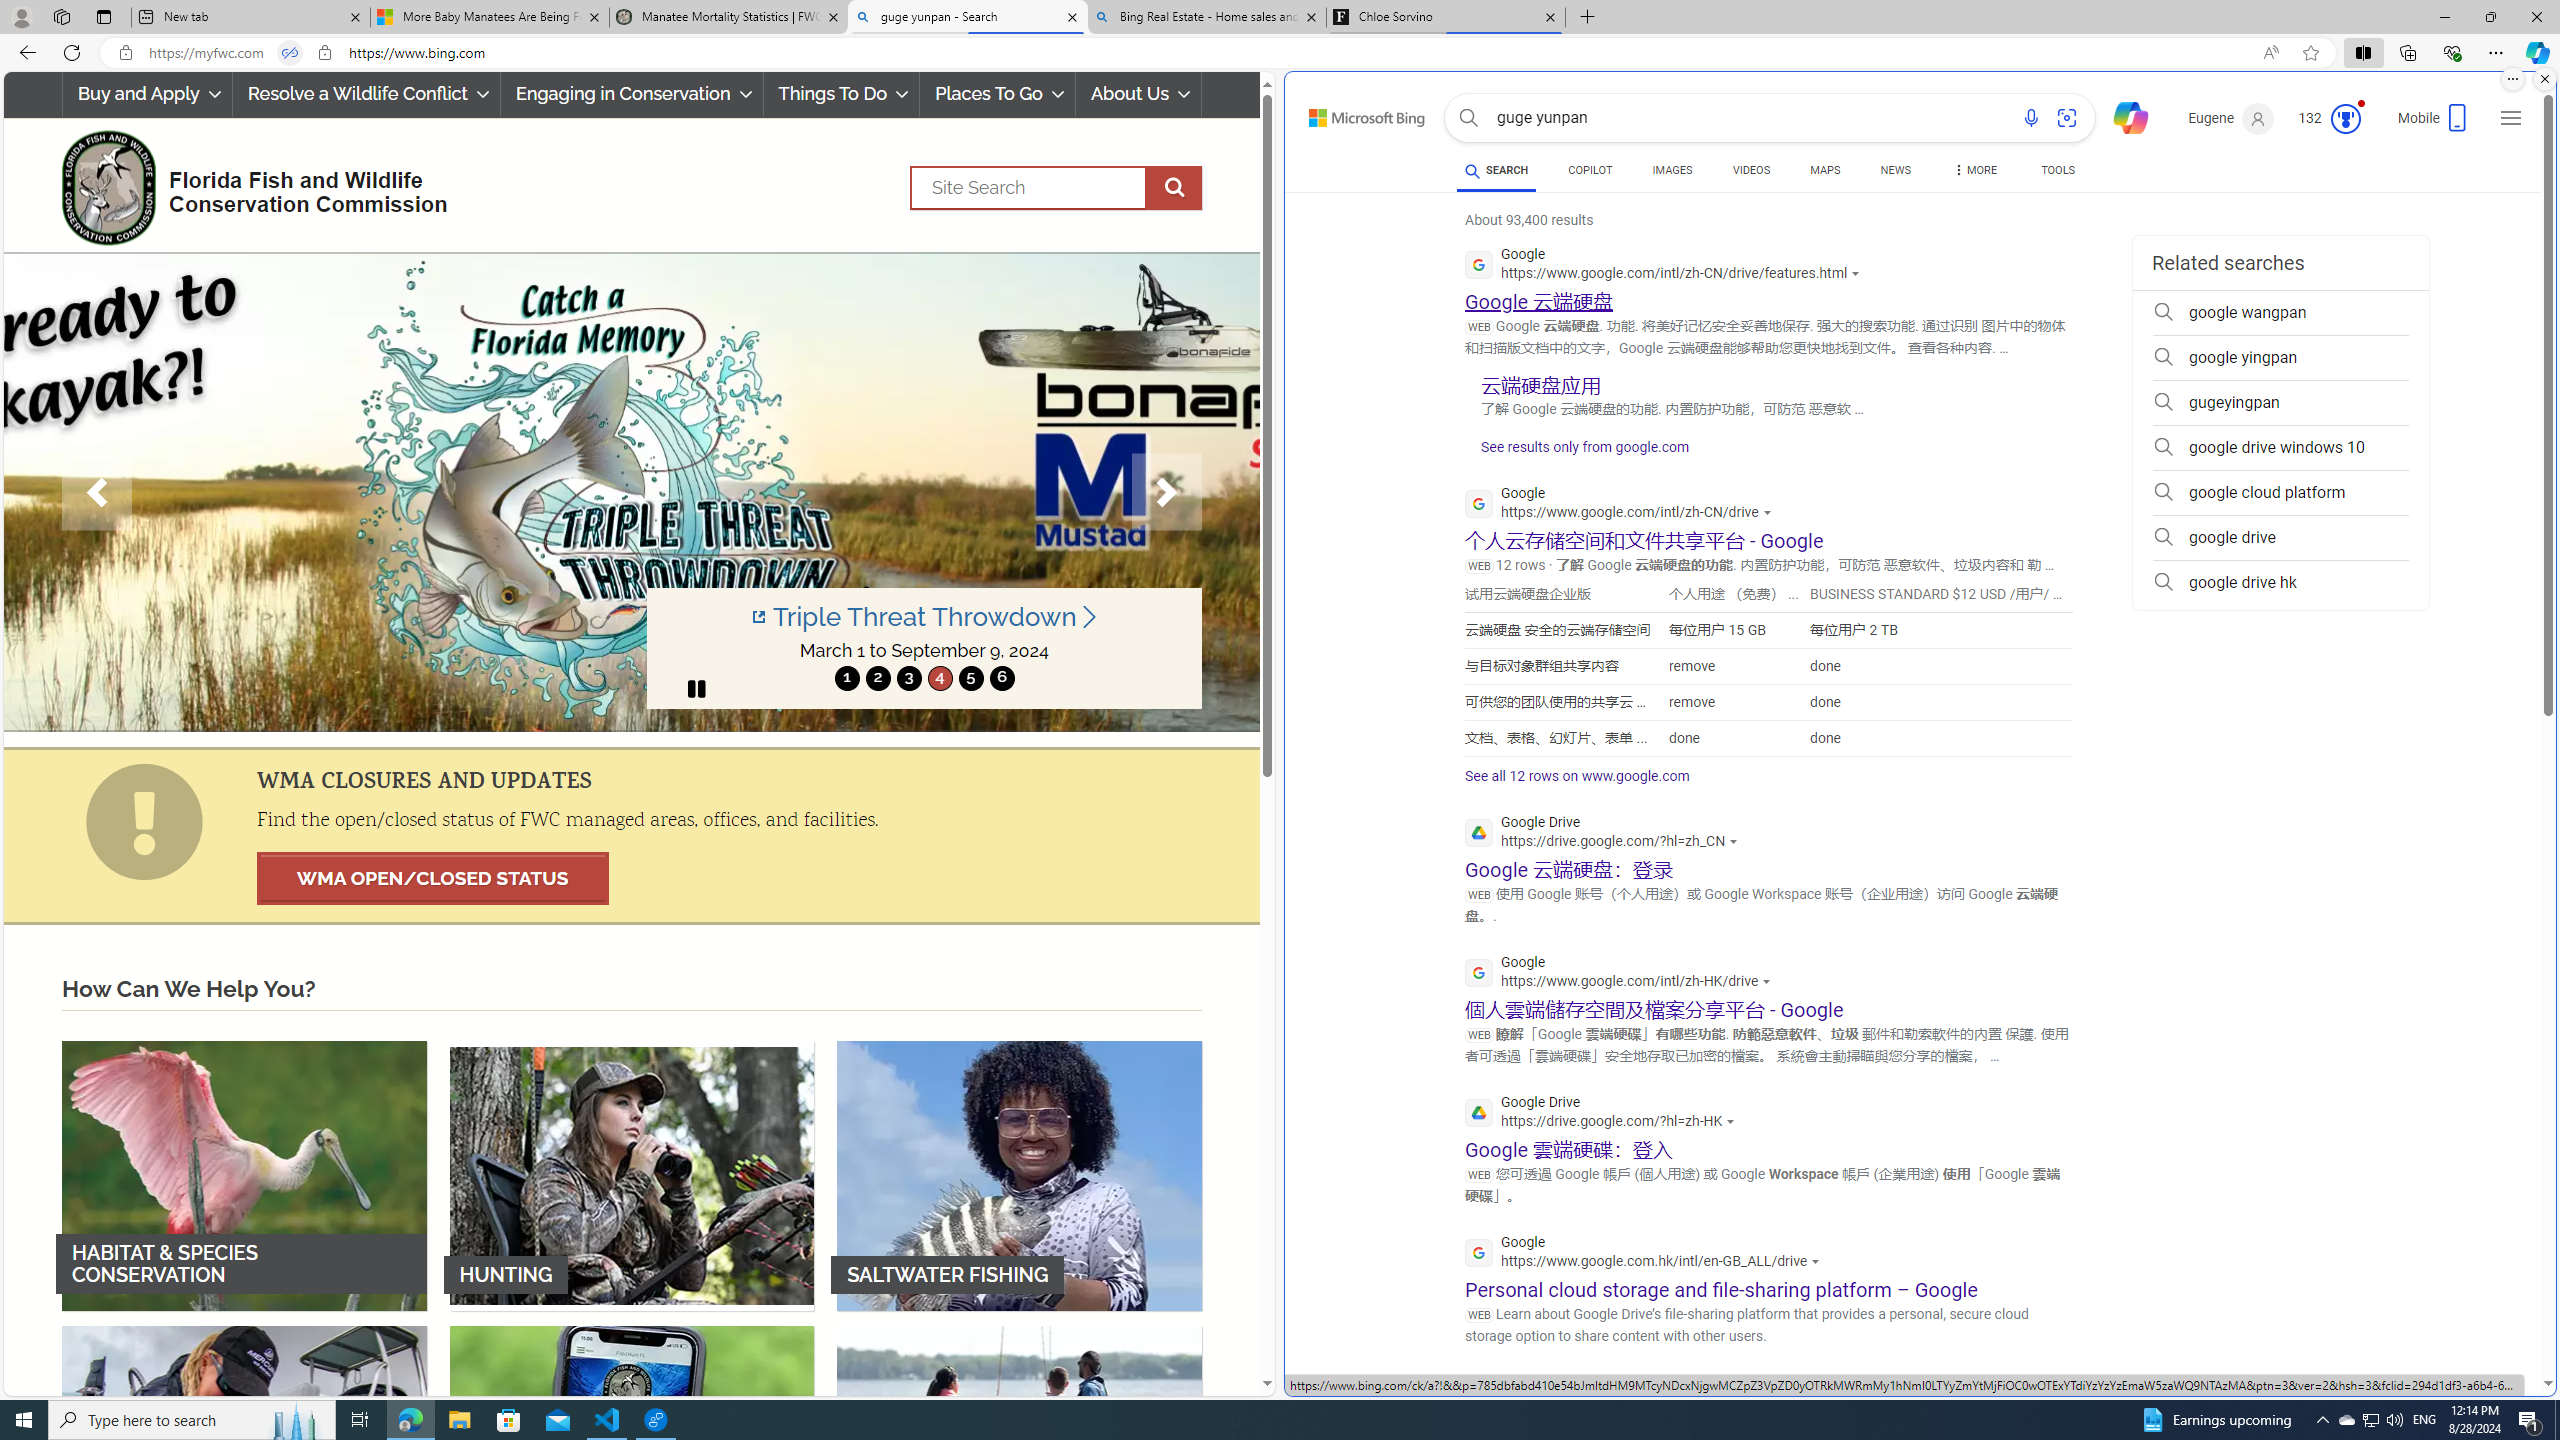 This screenshot has width=2560, height=1440. I want to click on Browser essentials, so click(2452, 52).